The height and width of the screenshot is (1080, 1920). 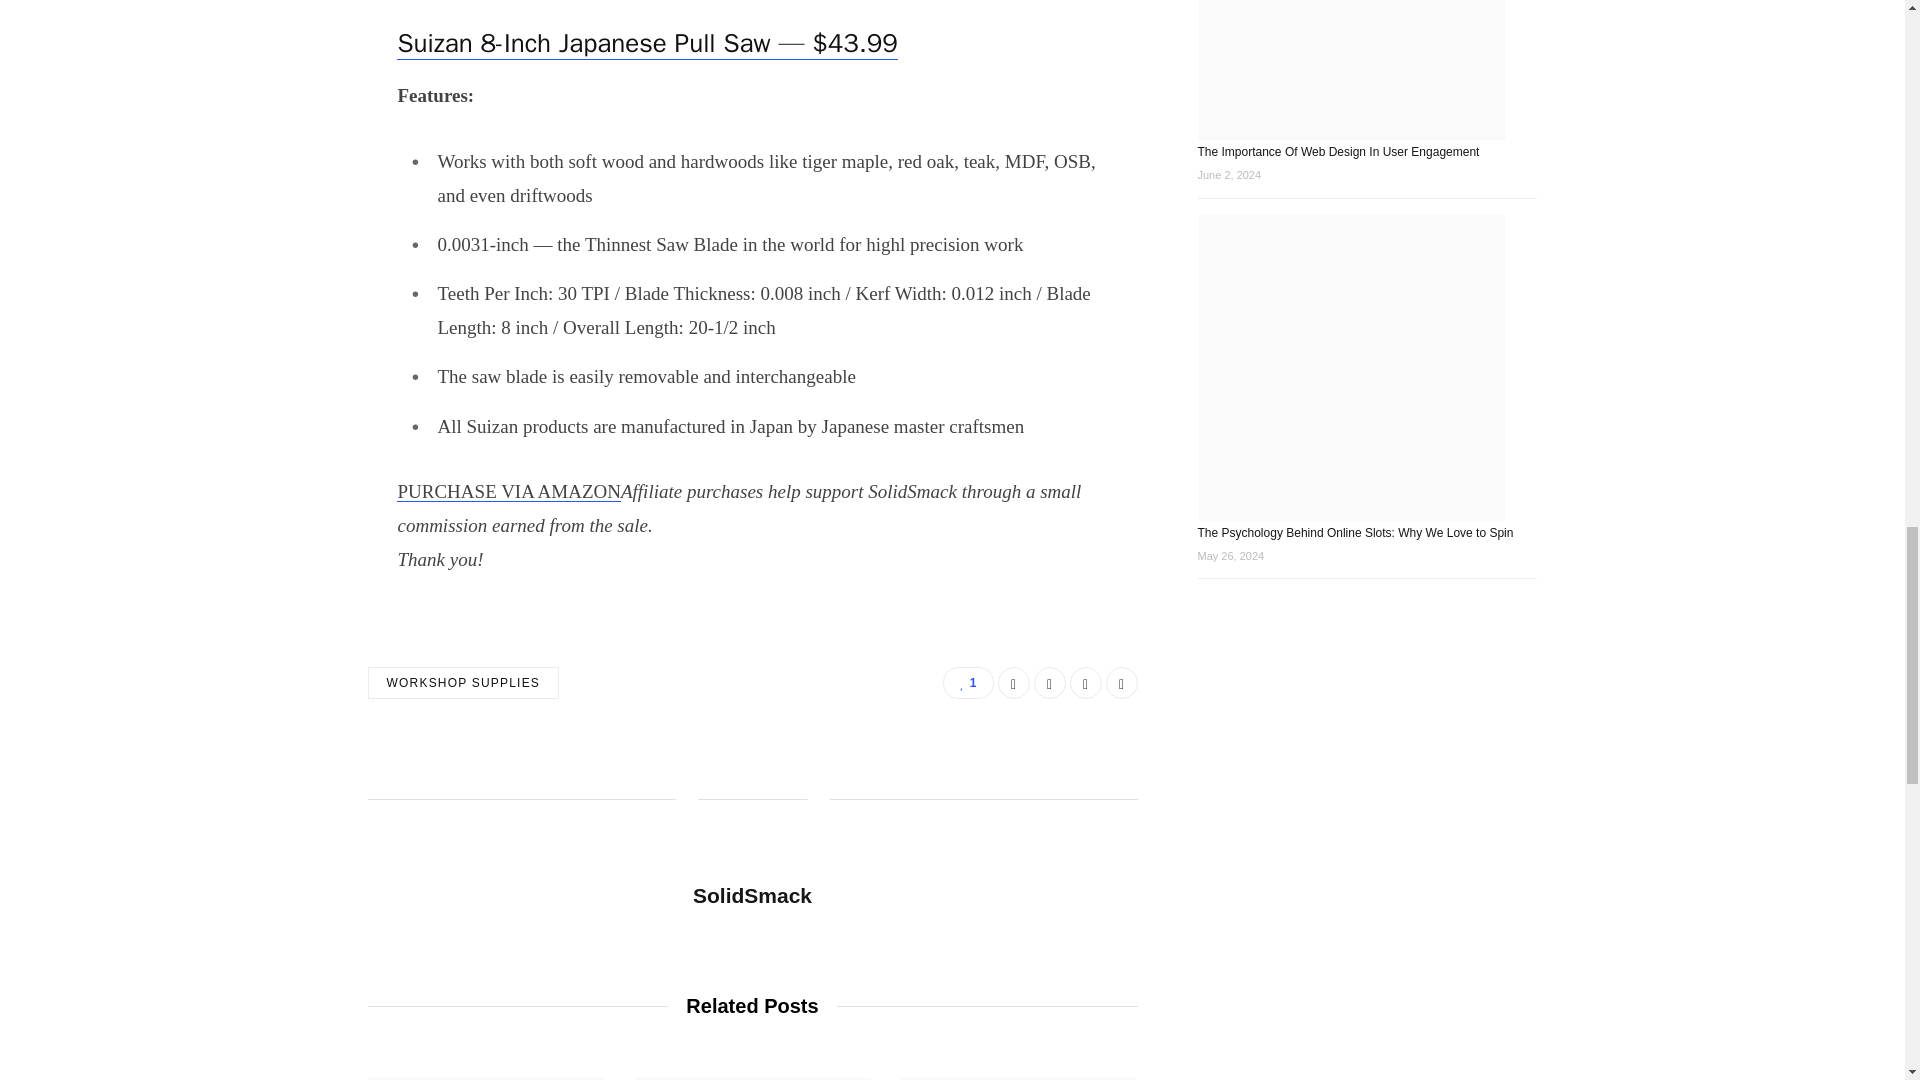 I want to click on SolidSmack, so click(x=752, y=896).